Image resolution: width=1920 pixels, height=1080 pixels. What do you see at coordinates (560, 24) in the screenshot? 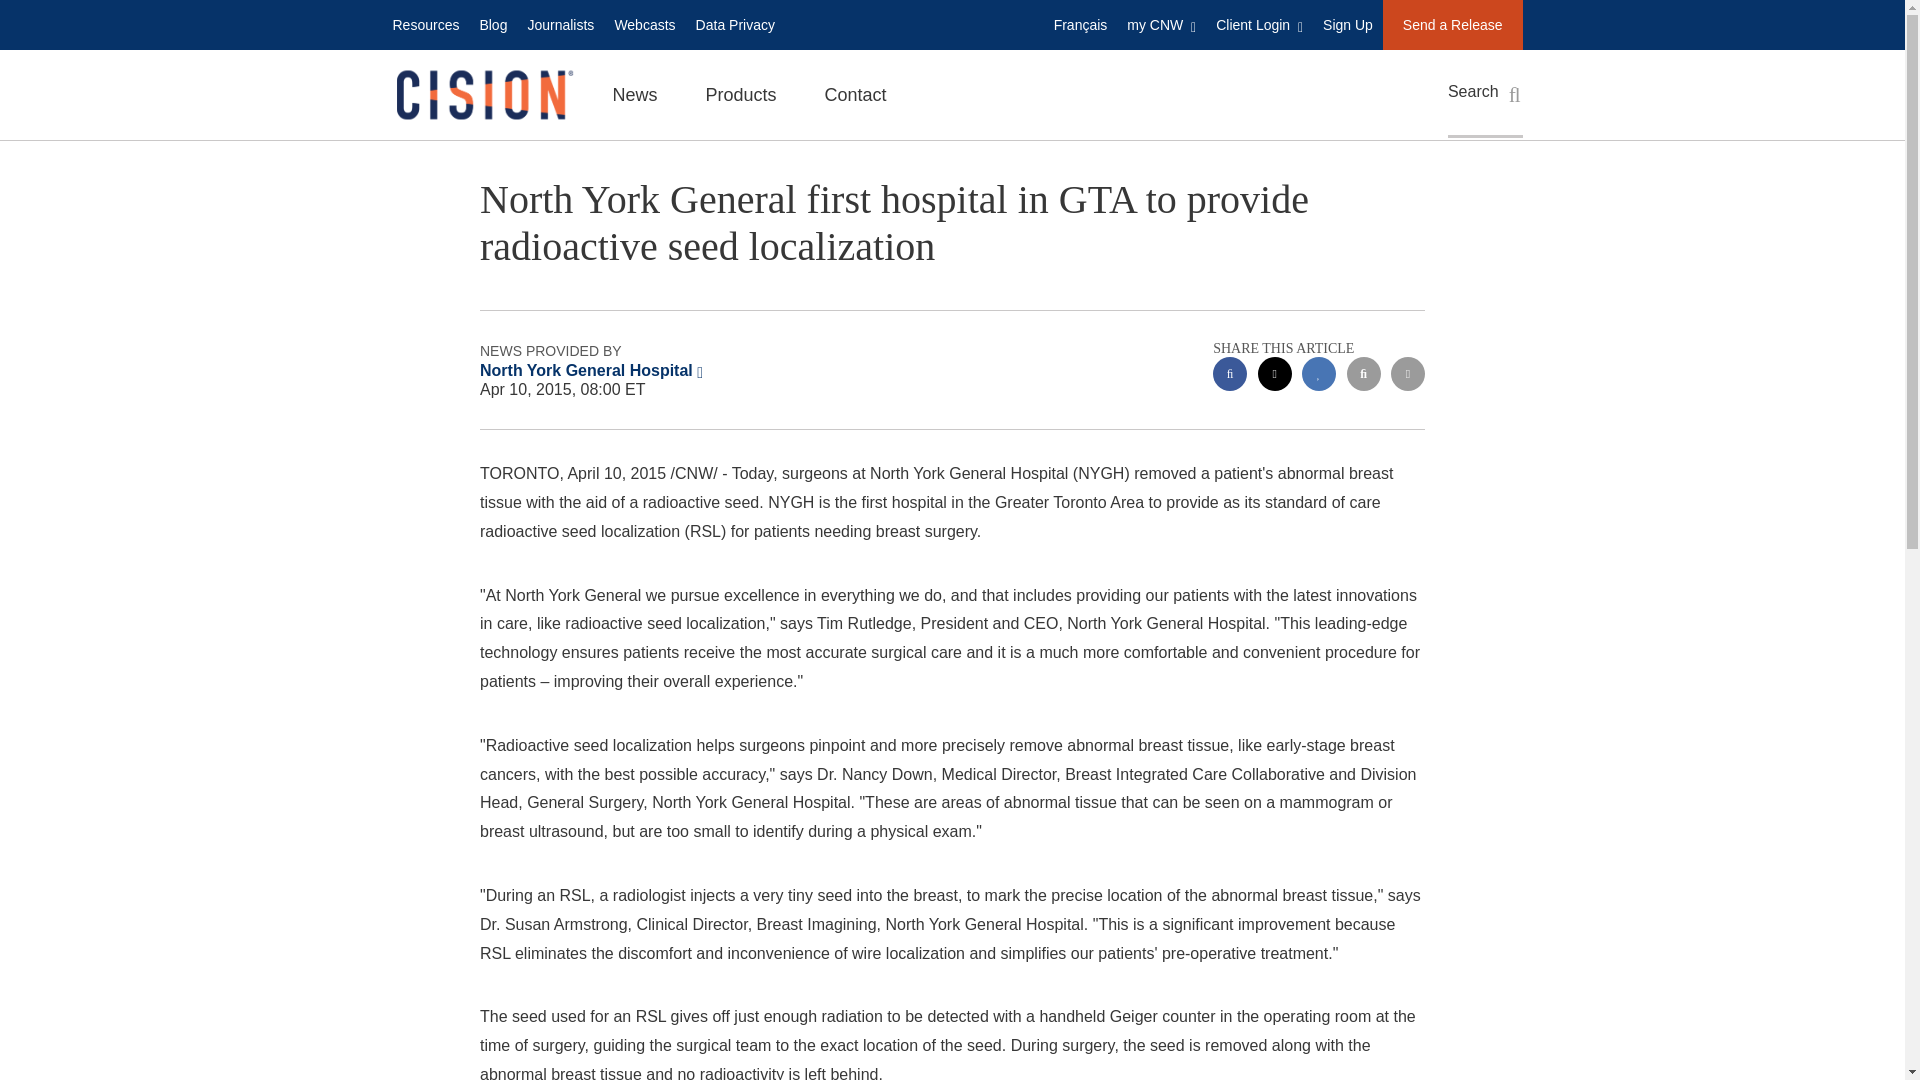
I see `Journalists` at bounding box center [560, 24].